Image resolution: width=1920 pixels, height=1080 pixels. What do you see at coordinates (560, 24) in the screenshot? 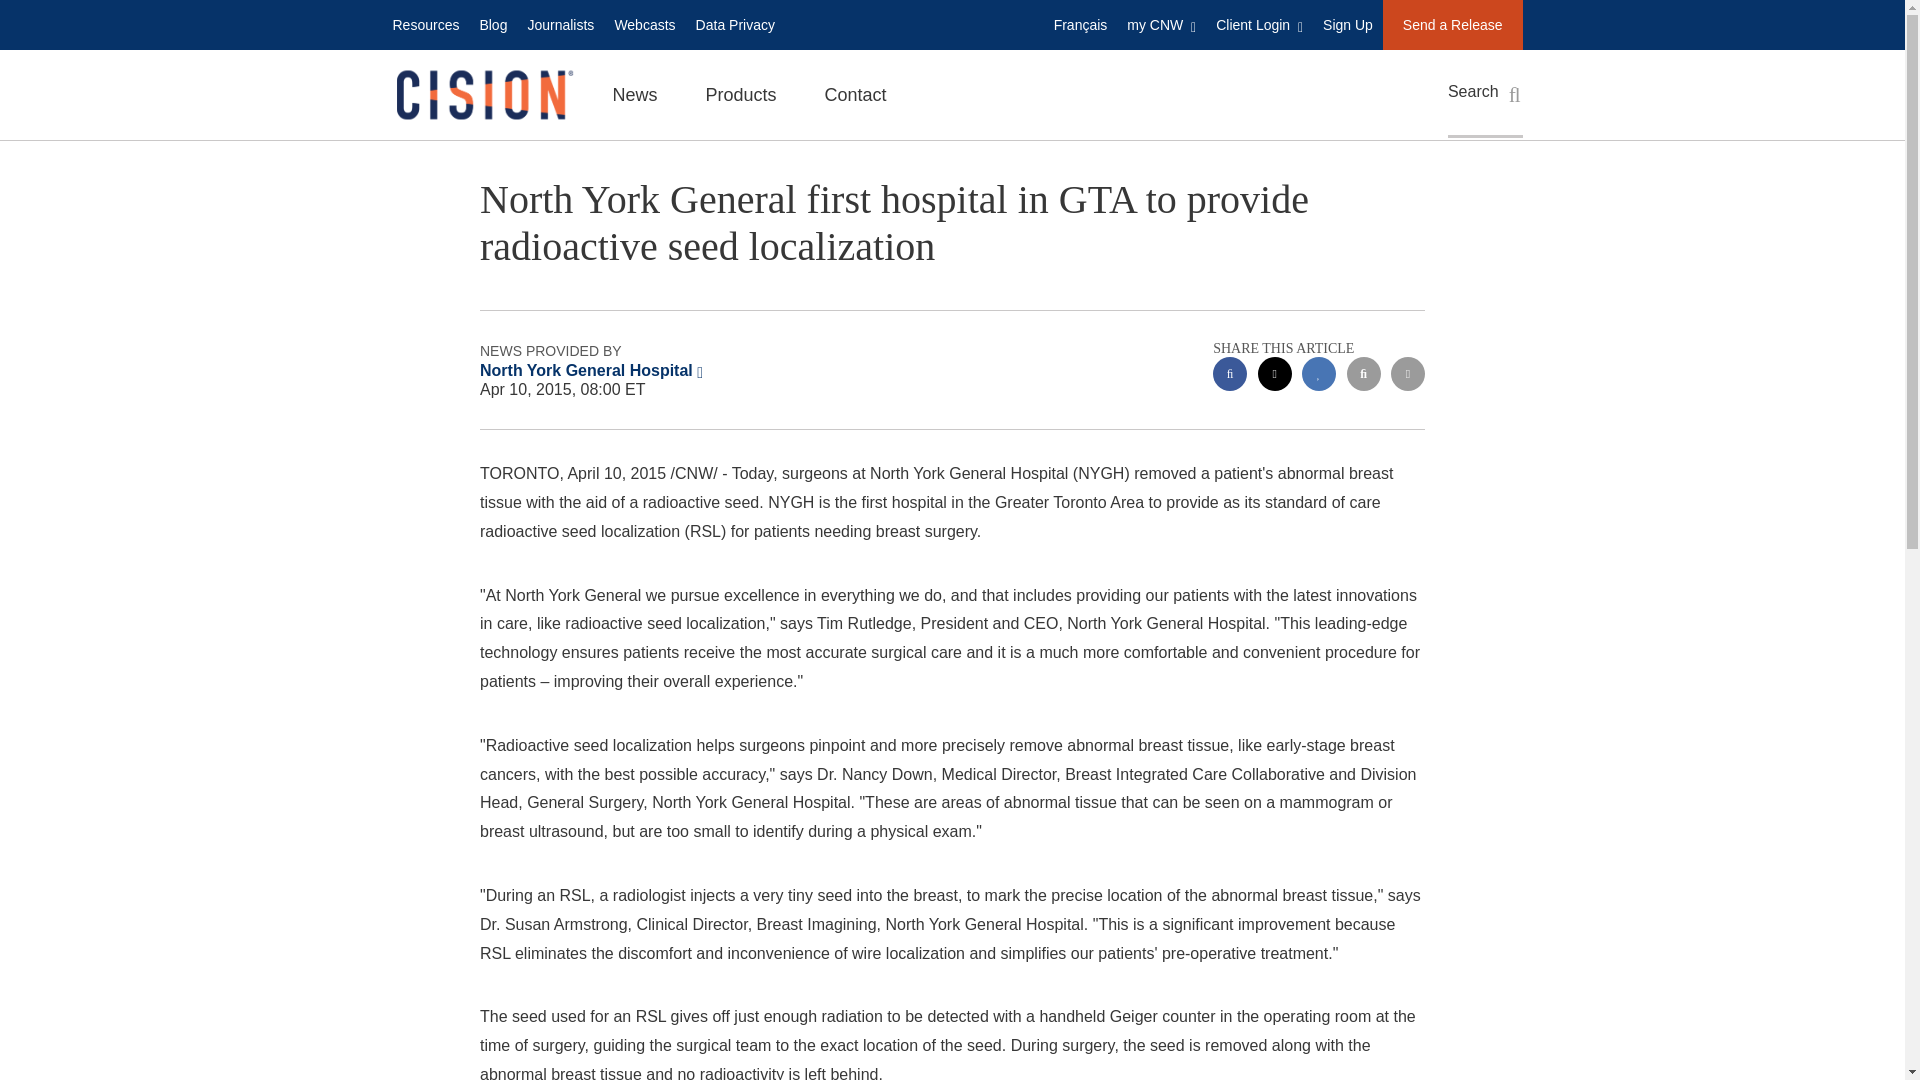
I see `Journalists` at bounding box center [560, 24].